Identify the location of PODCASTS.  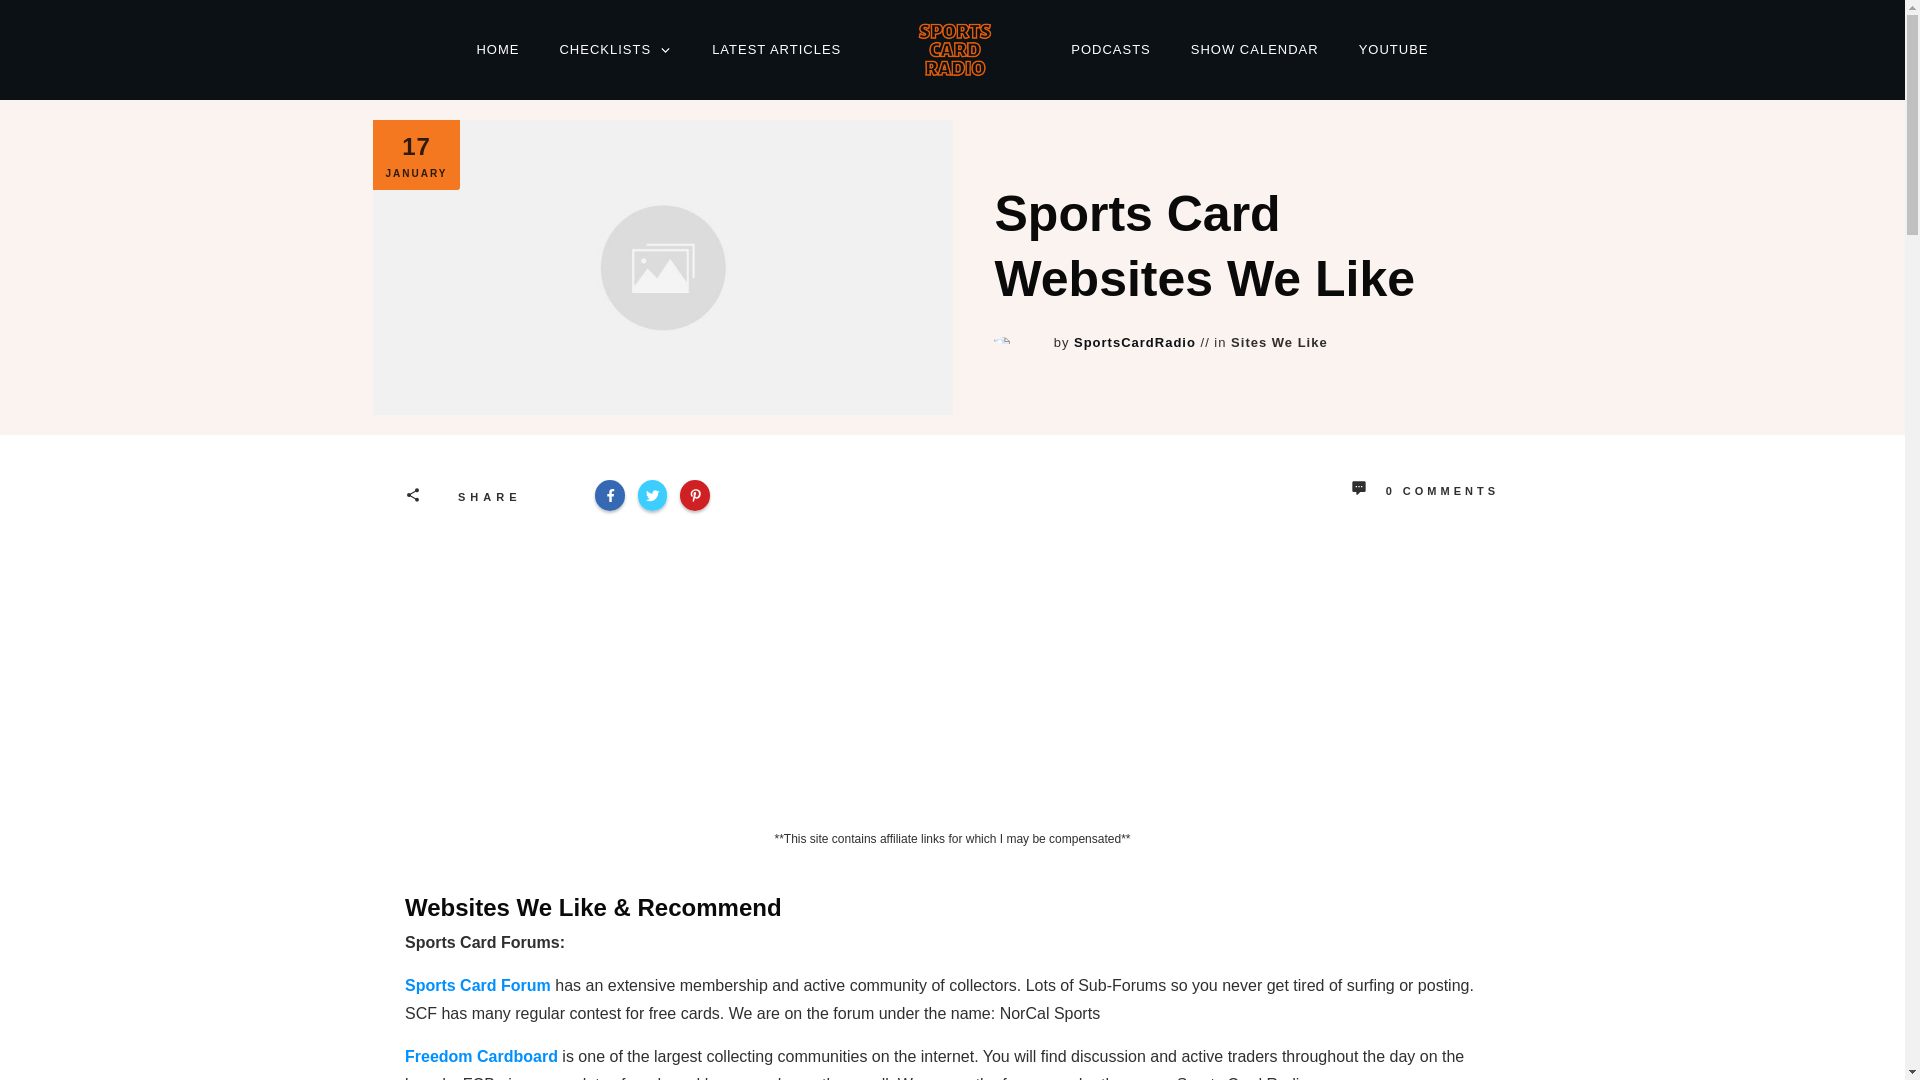
(1110, 49).